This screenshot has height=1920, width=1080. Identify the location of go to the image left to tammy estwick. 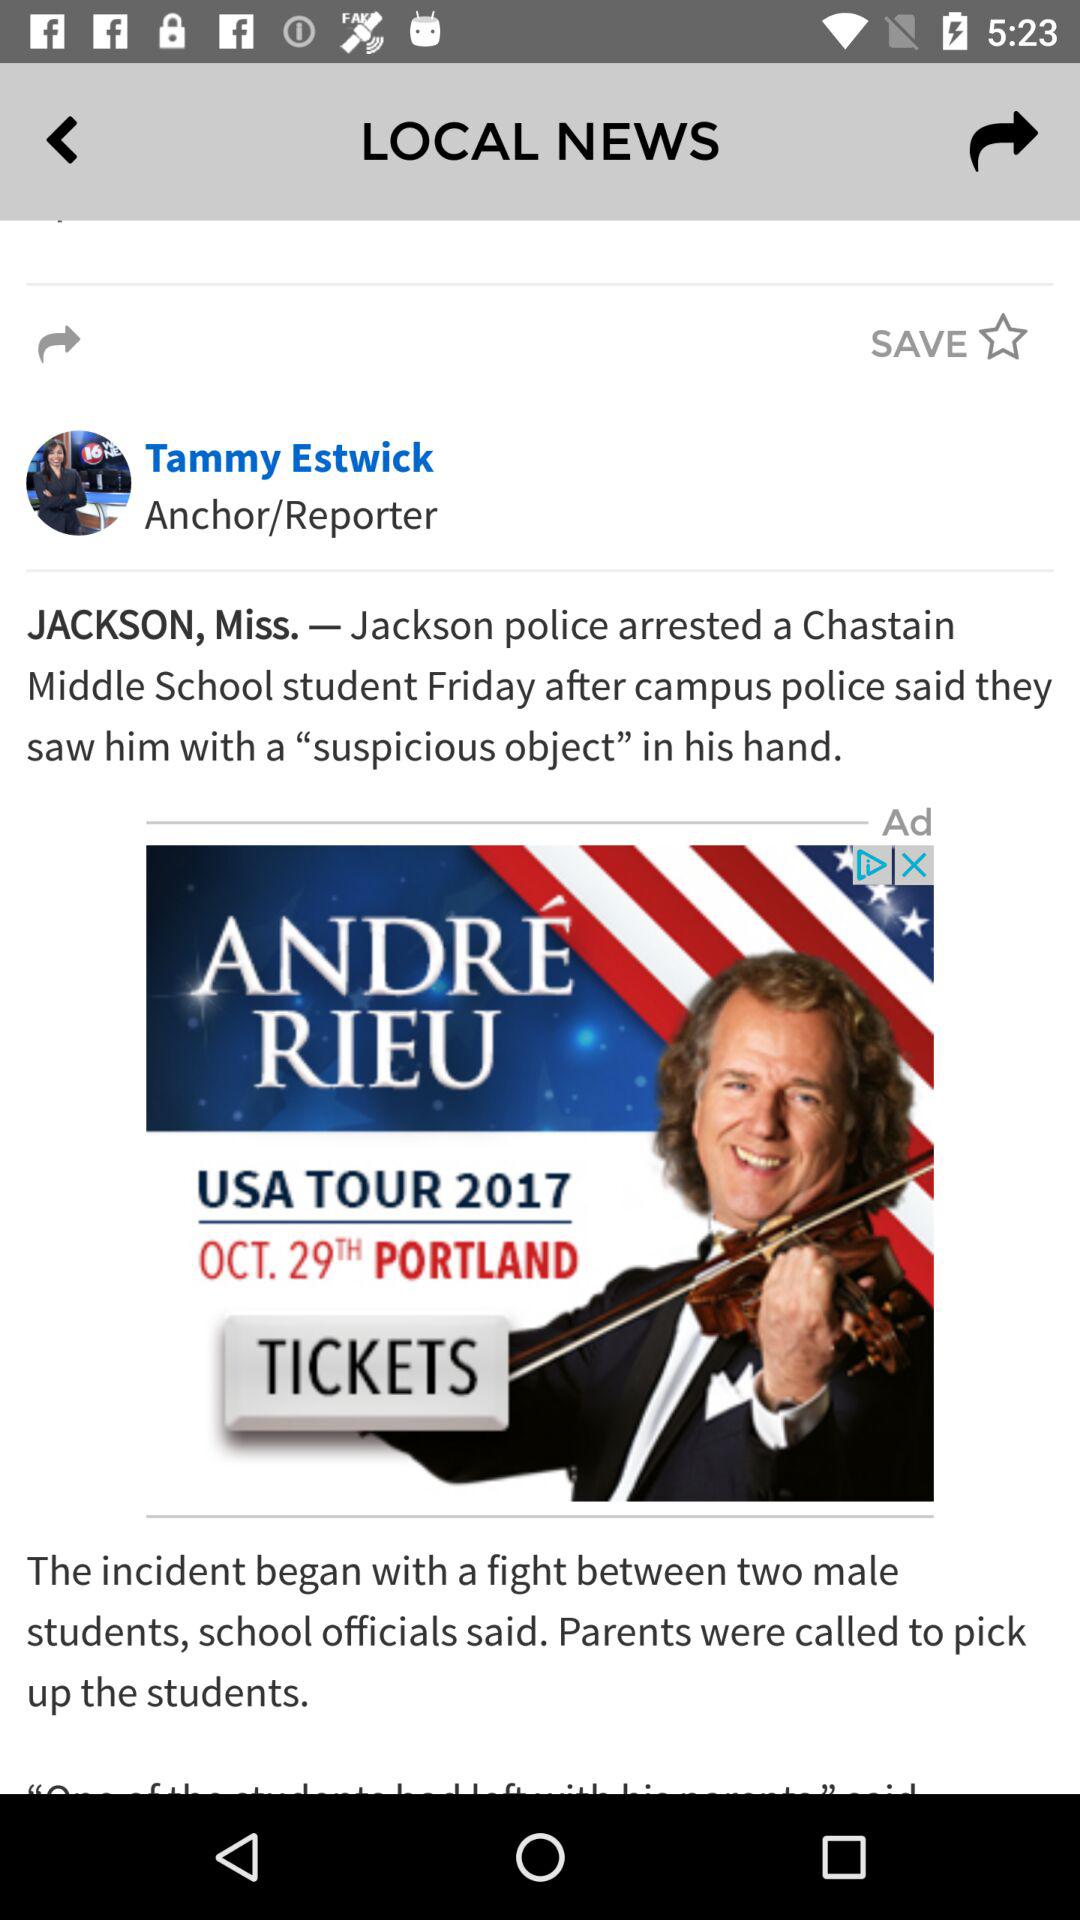
(78, 482).